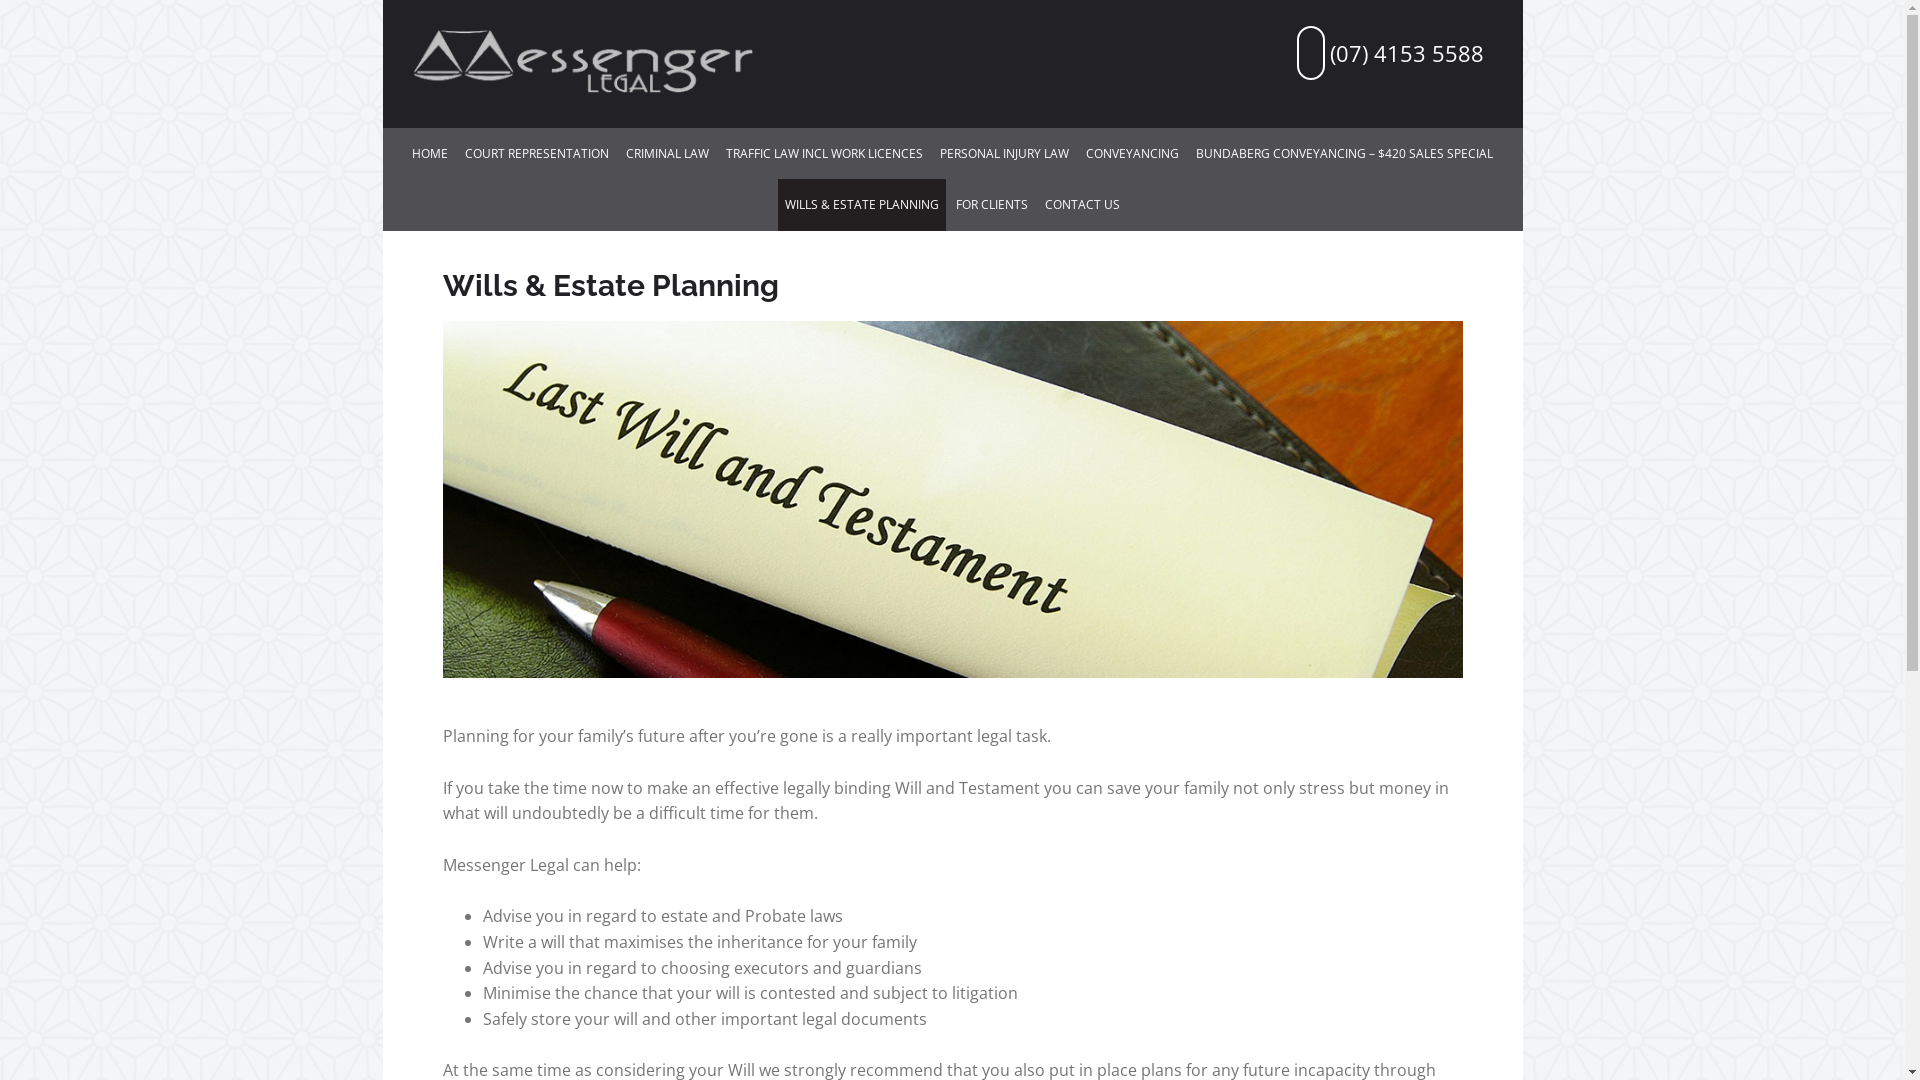 The width and height of the screenshot is (1920, 1080). Describe the element at coordinates (668, 154) in the screenshot. I see `CRIMINAL LAW` at that location.